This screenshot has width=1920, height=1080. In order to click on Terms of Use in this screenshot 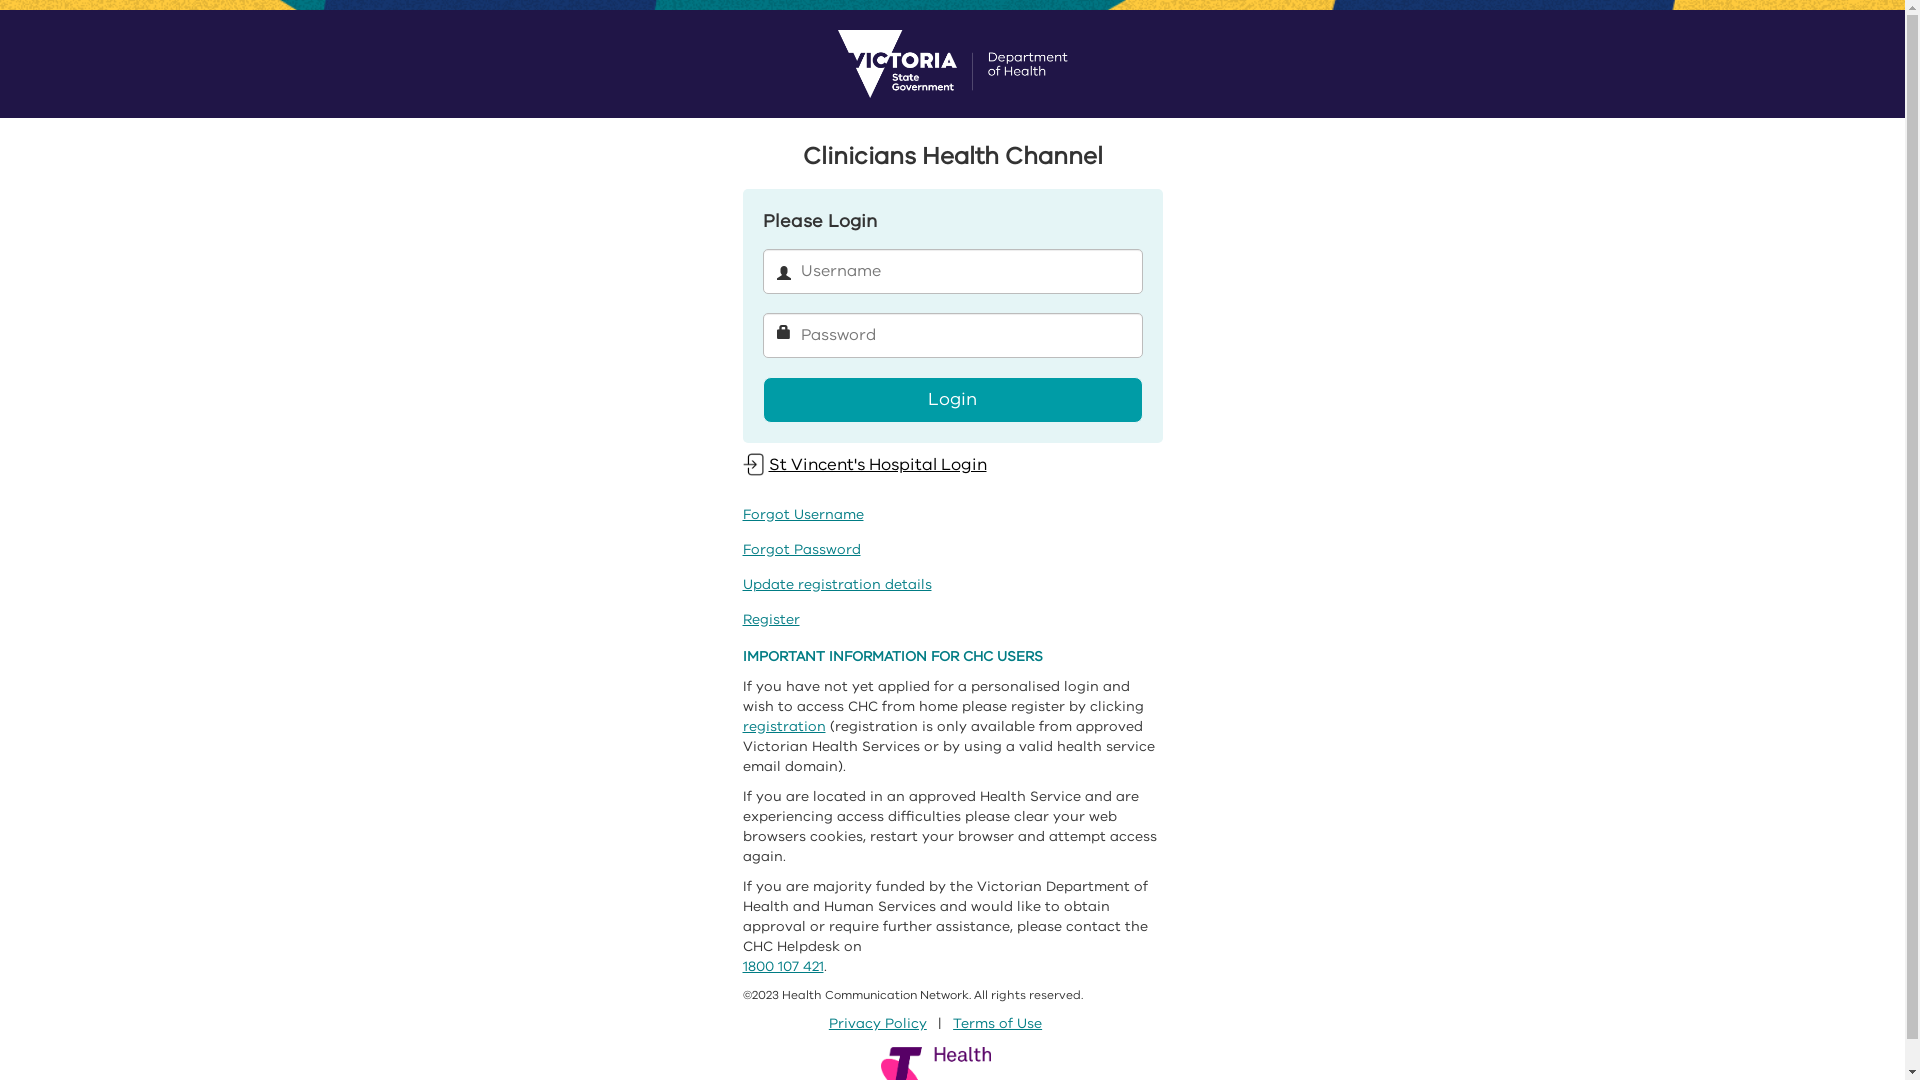, I will do `click(998, 1024)`.